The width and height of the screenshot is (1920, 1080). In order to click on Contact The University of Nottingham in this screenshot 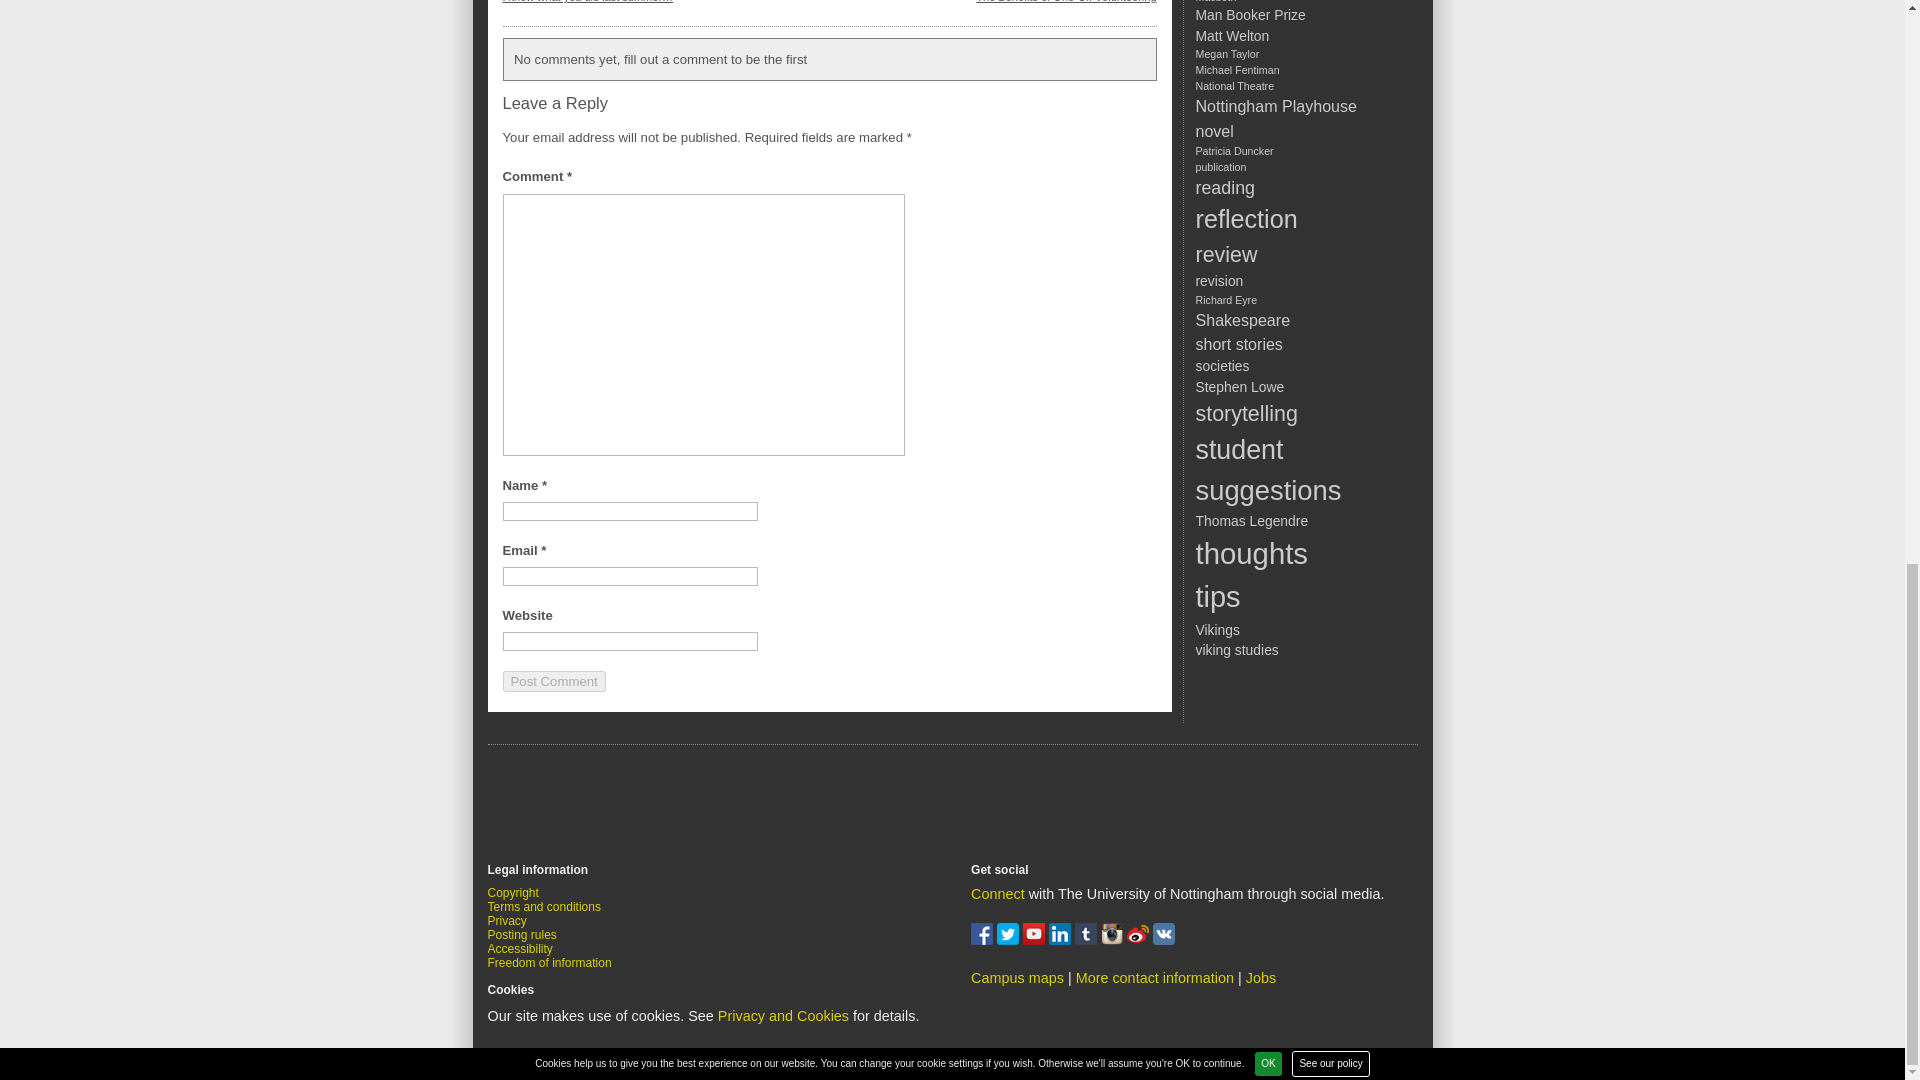, I will do `click(1154, 978)`.